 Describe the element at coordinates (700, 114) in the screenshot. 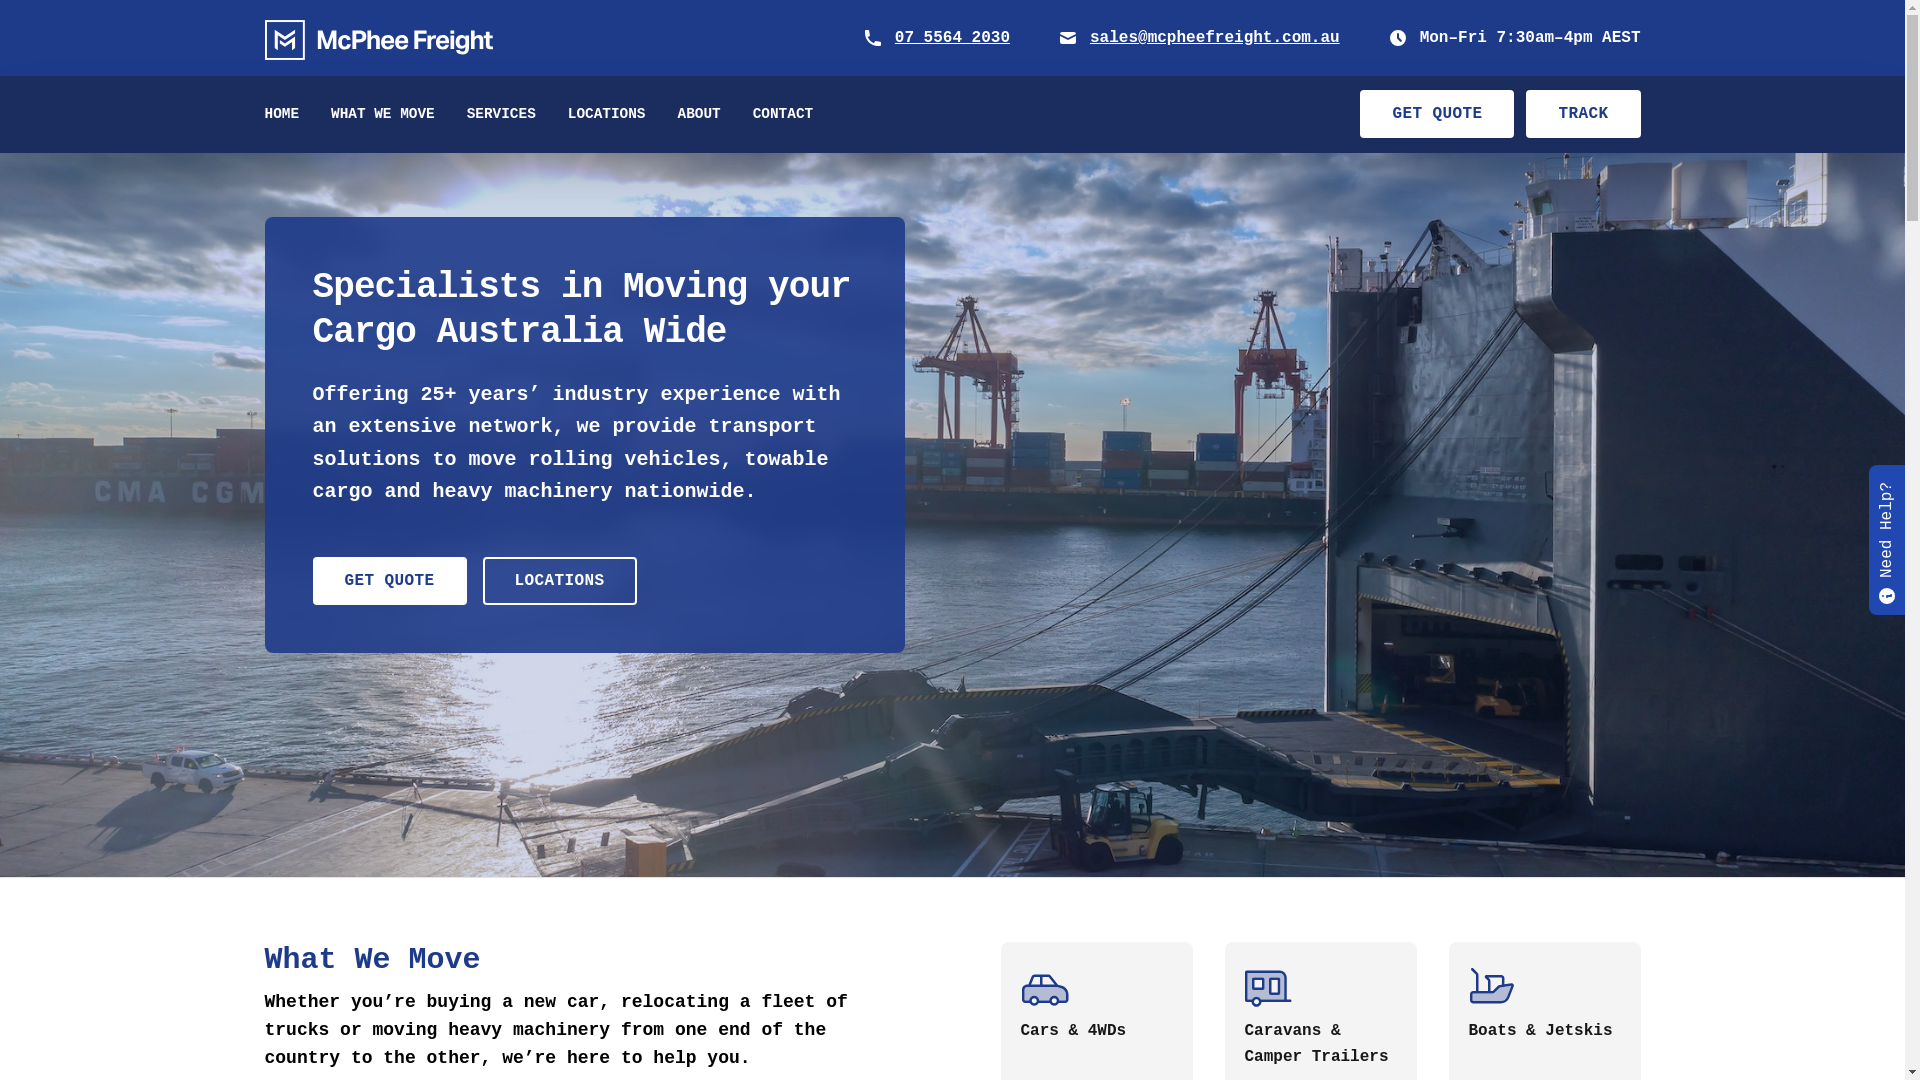

I see `ABOUT` at that location.